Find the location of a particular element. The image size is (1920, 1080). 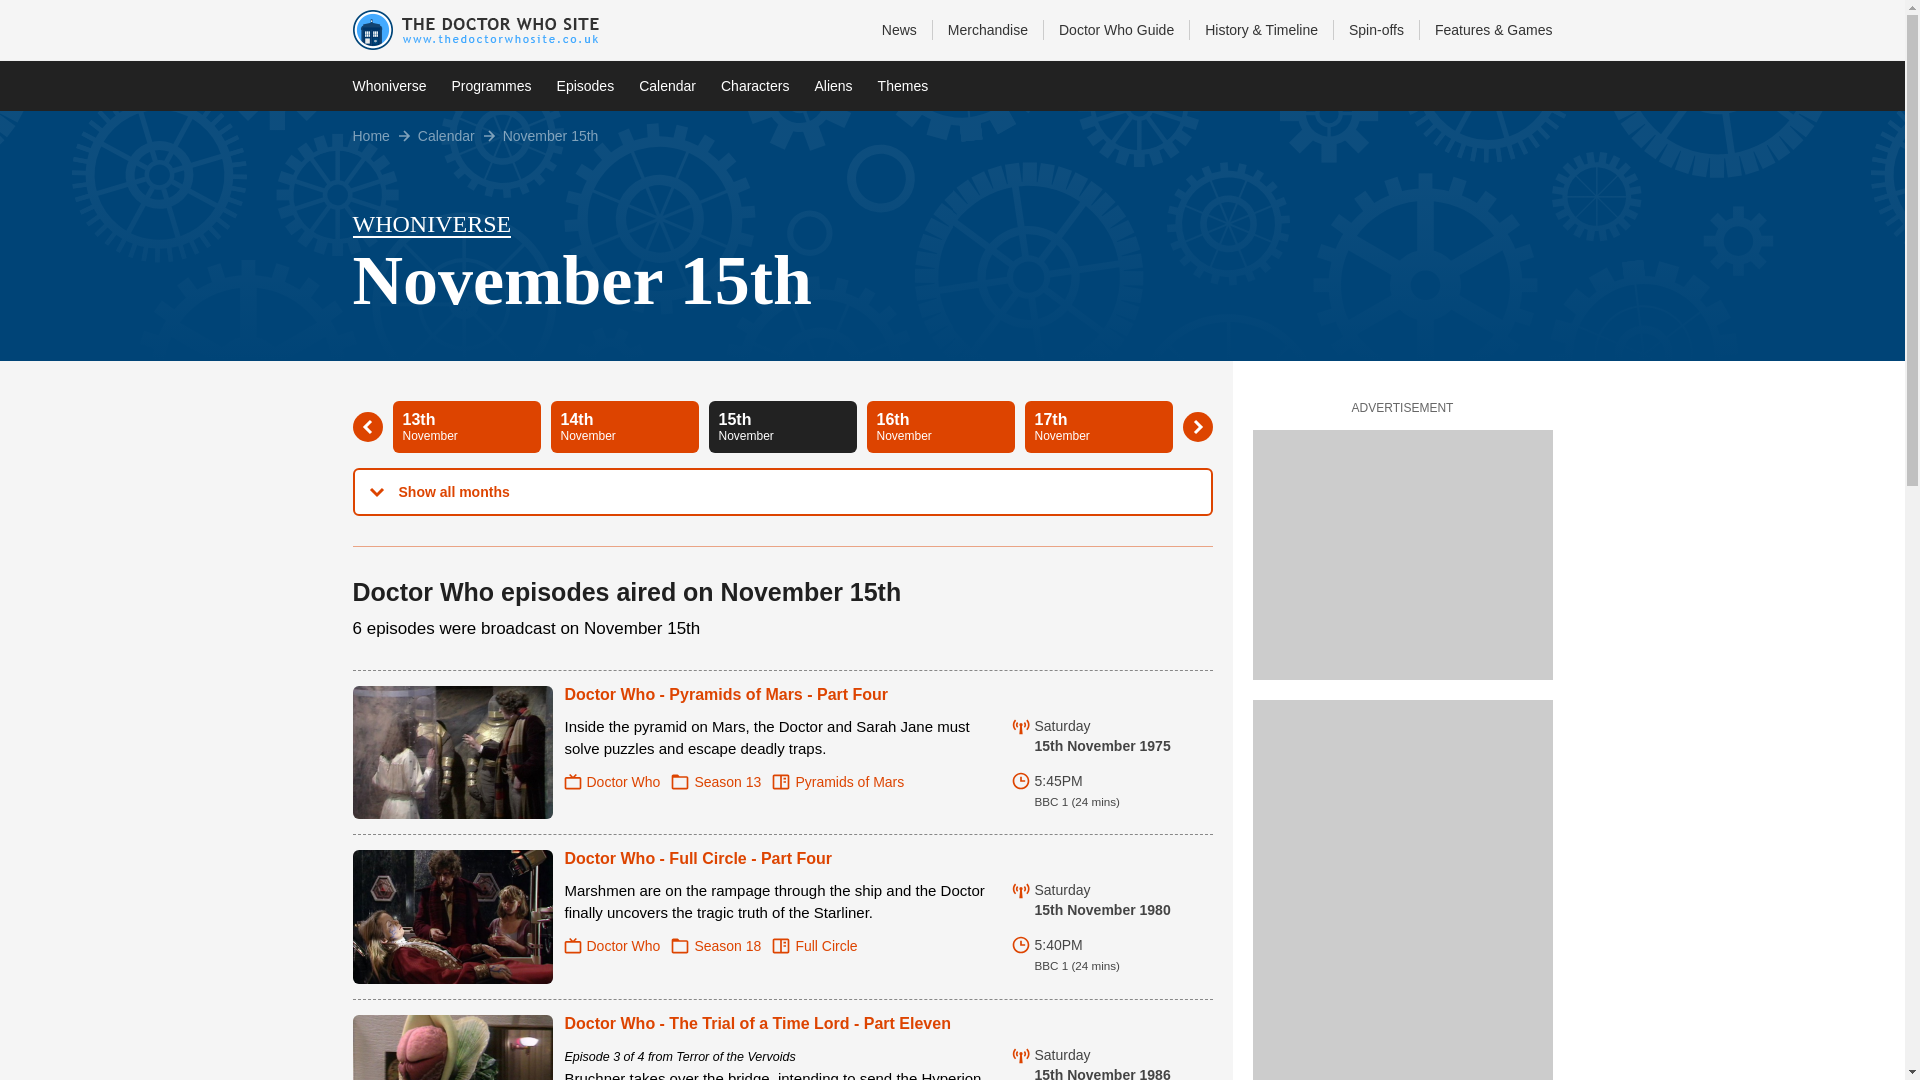

Season 13 is located at coordinates (716, 782).